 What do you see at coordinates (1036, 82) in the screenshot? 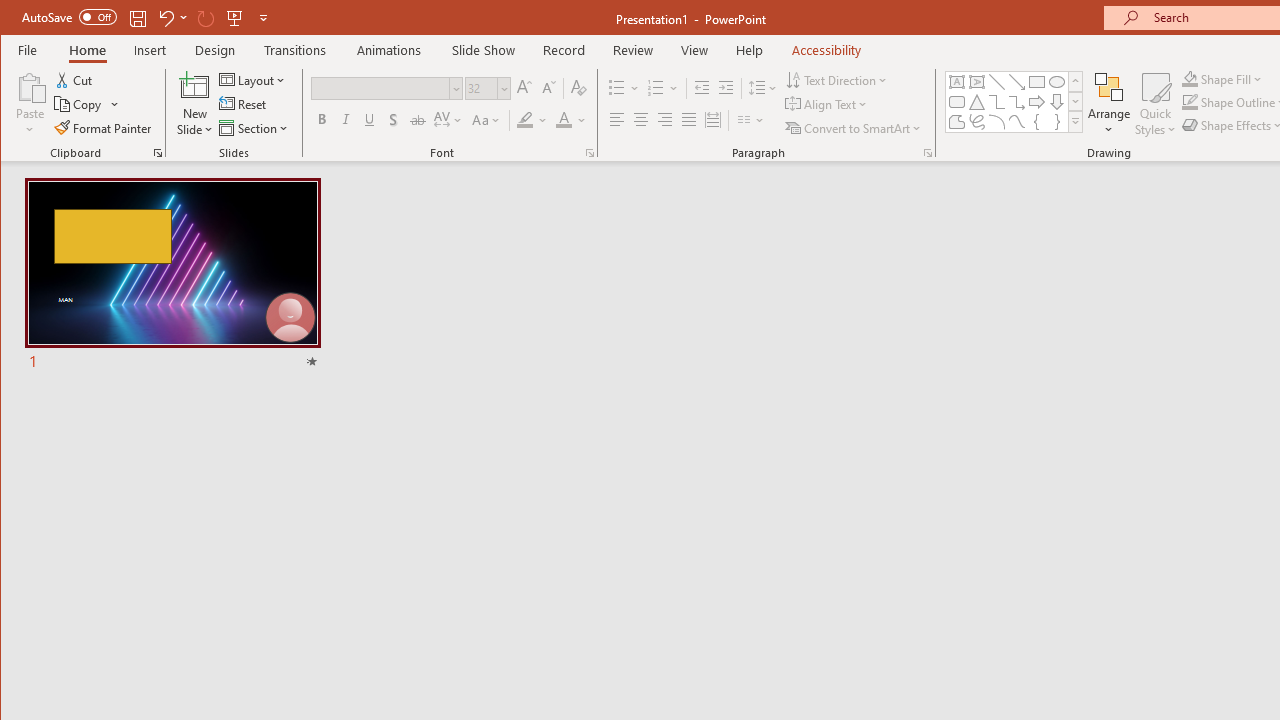
I see `Rectangle` at bounding box center [1036, 82].